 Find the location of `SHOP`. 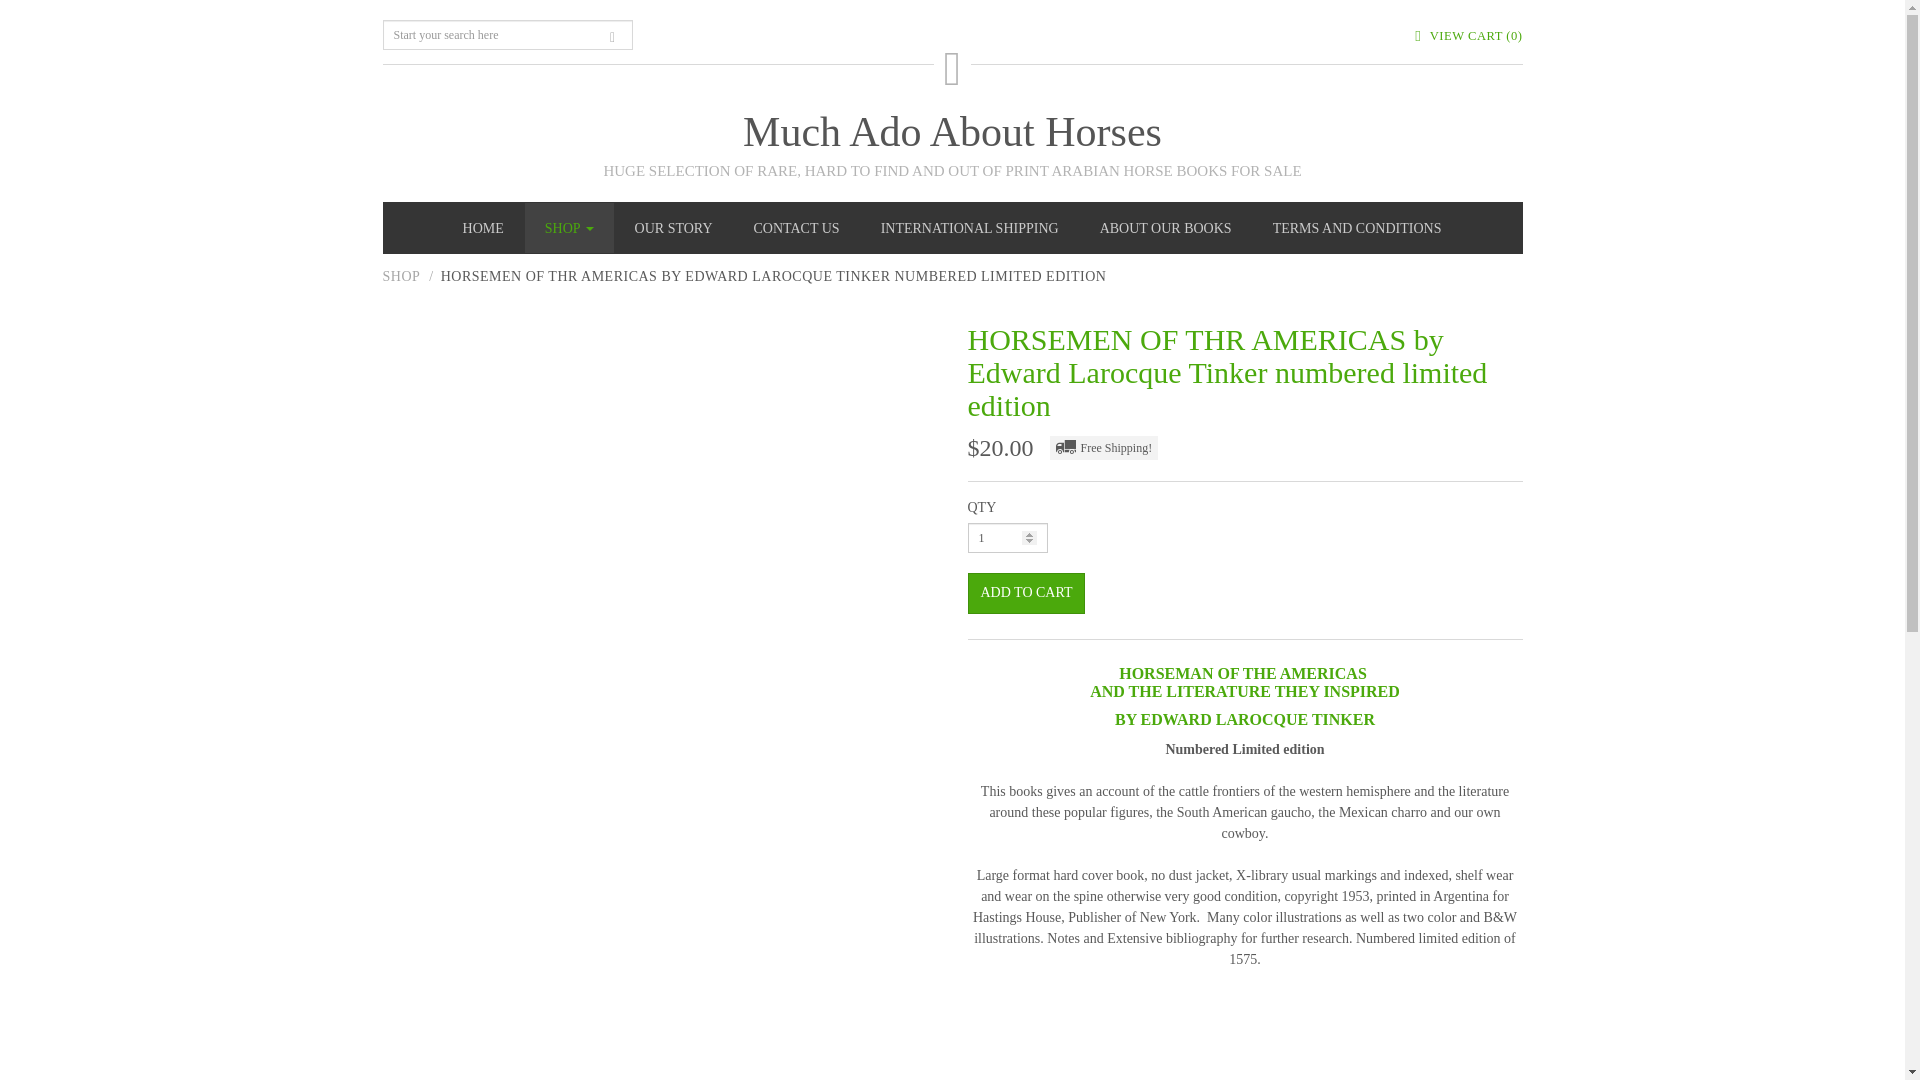

SHOP is located at coordinates (401, 276).